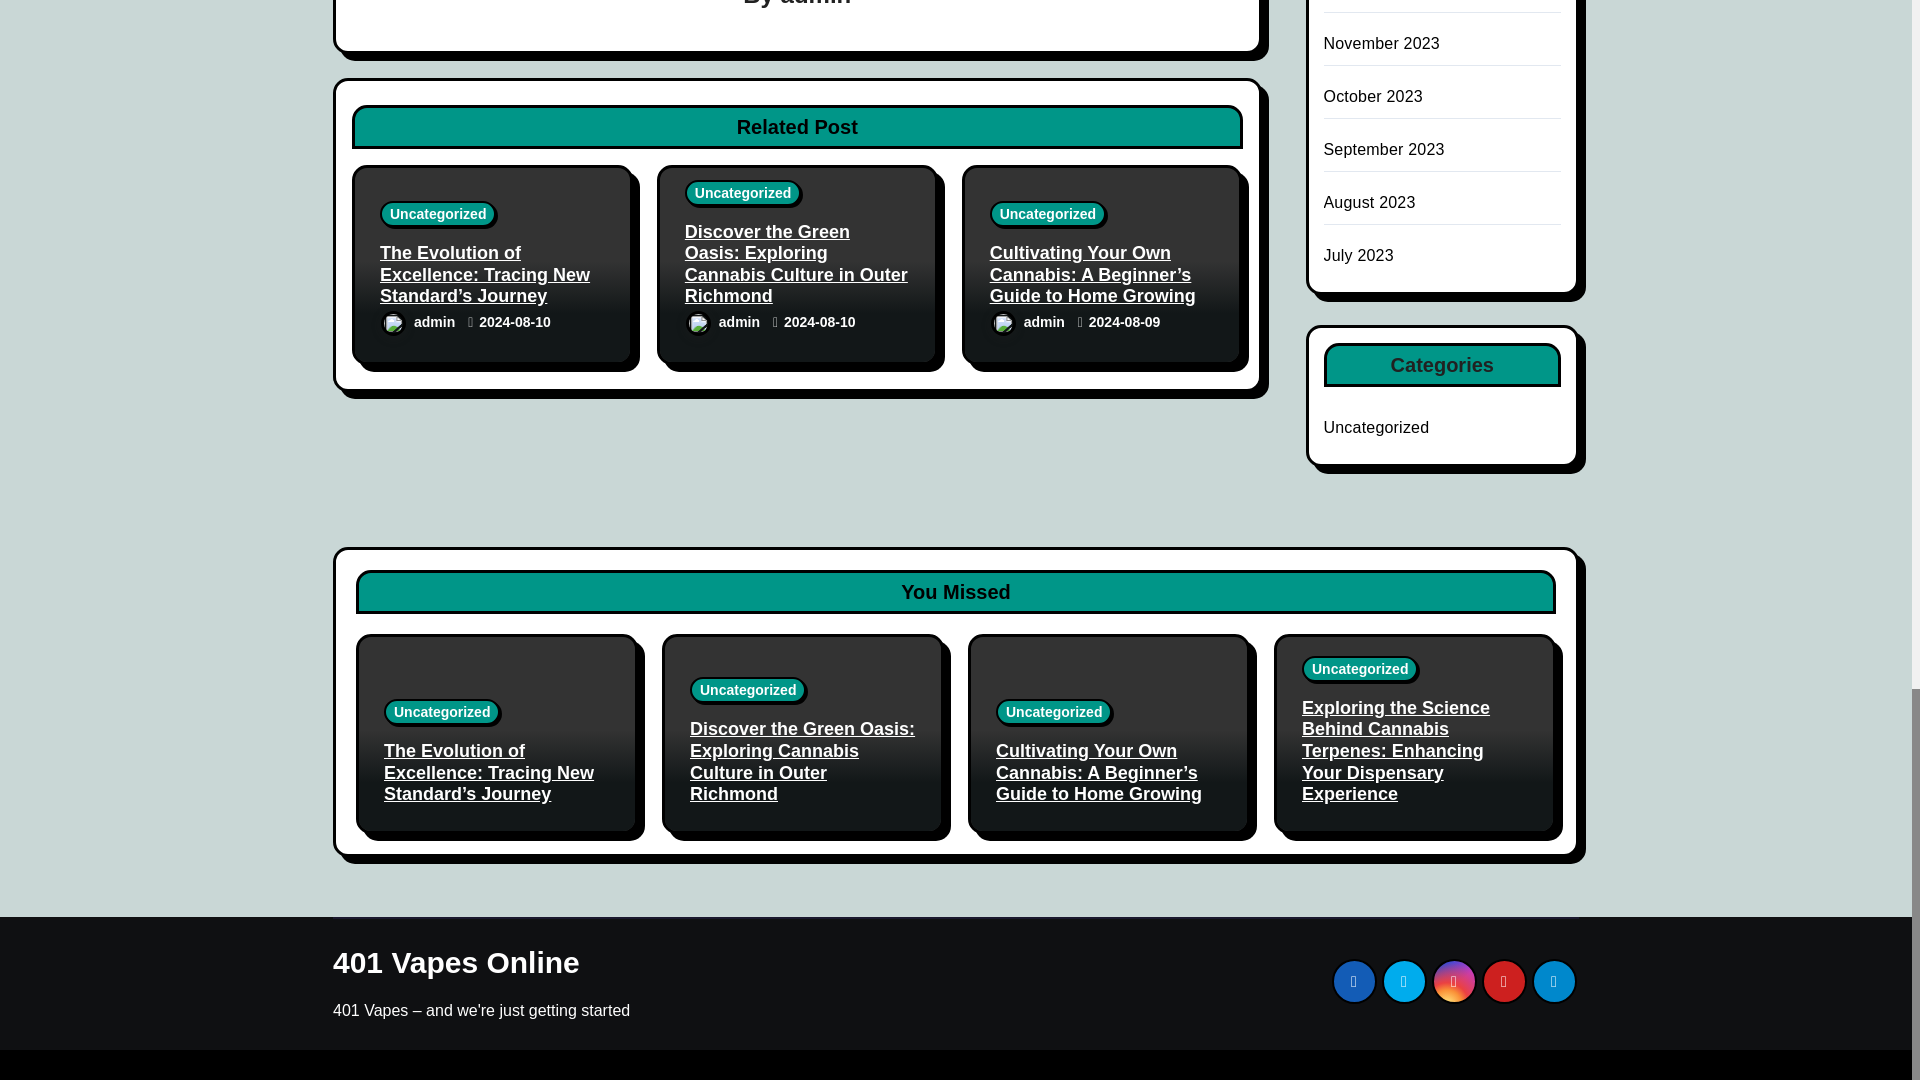 The image size is (1920, 1080). I want to click on admin, so click(419, 322).